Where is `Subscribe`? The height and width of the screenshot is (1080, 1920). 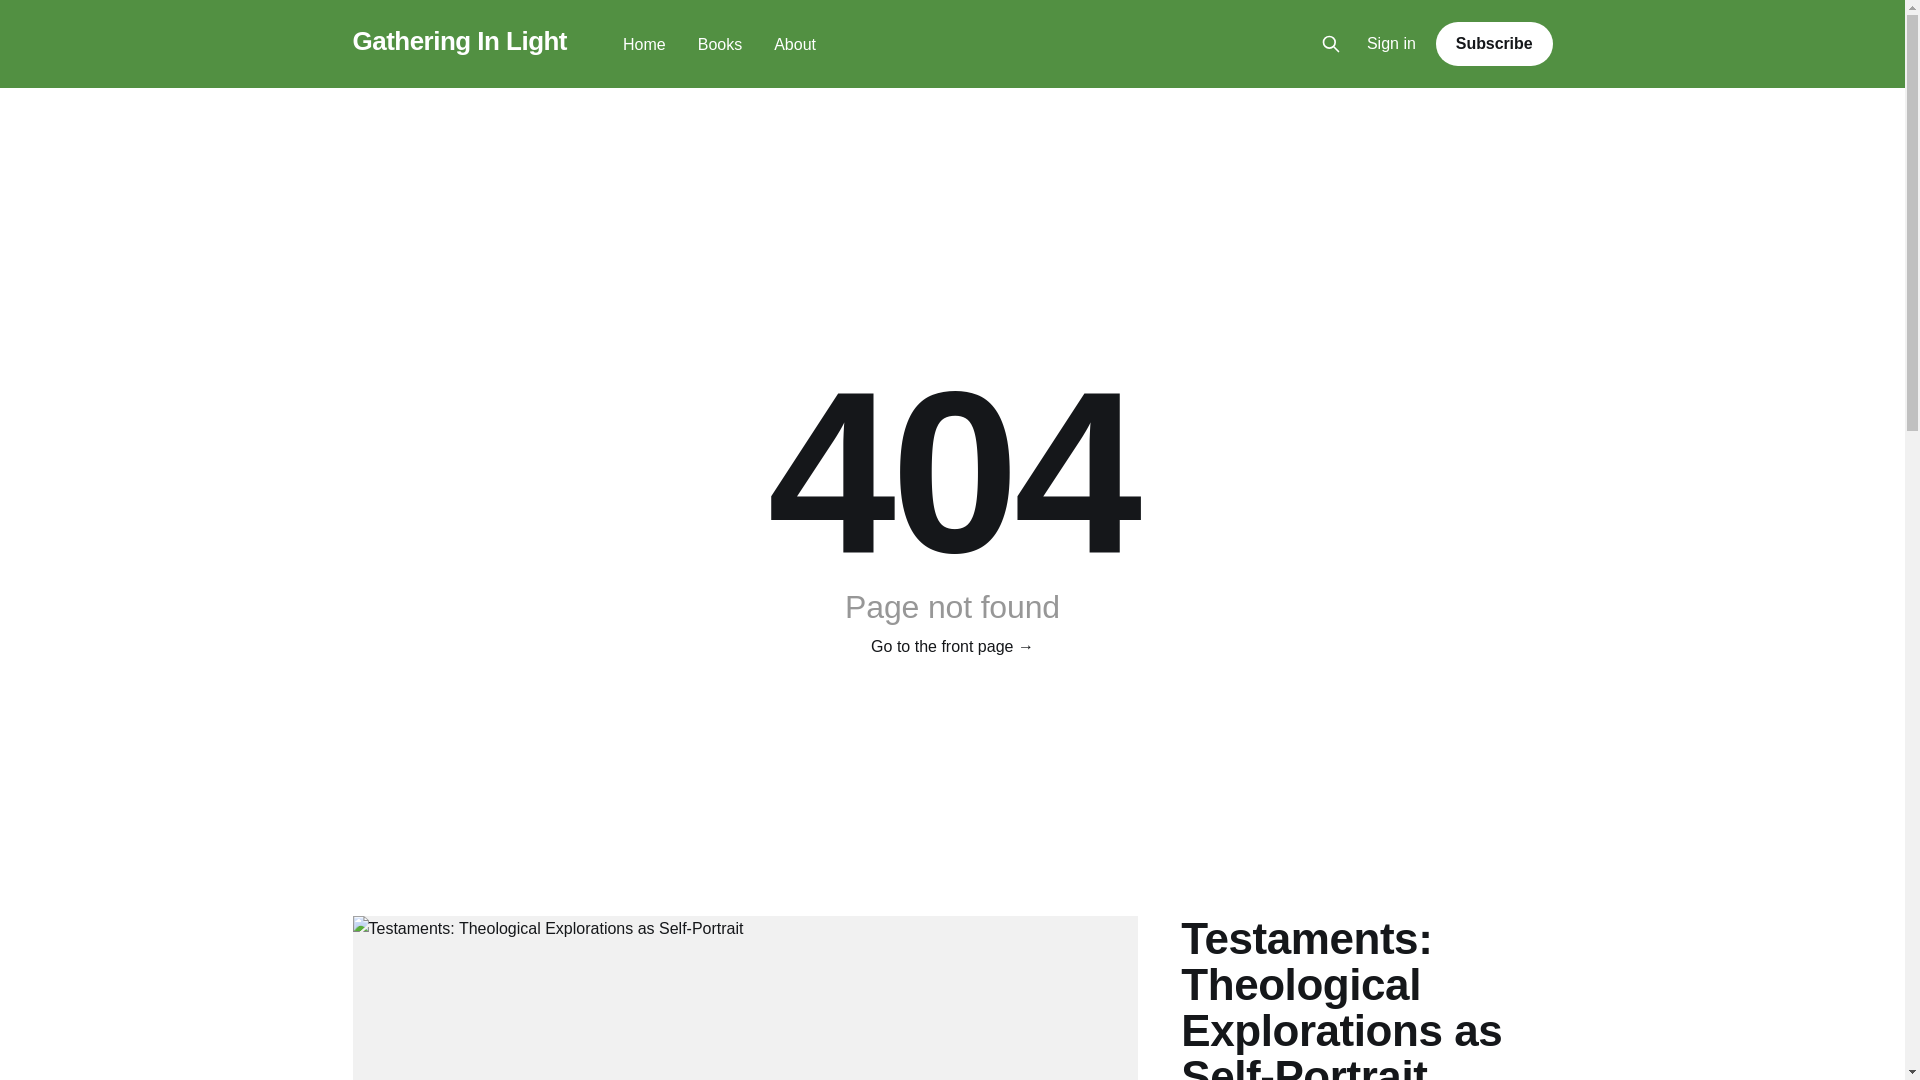 Subscribe is located at coordinates (1494, 43).